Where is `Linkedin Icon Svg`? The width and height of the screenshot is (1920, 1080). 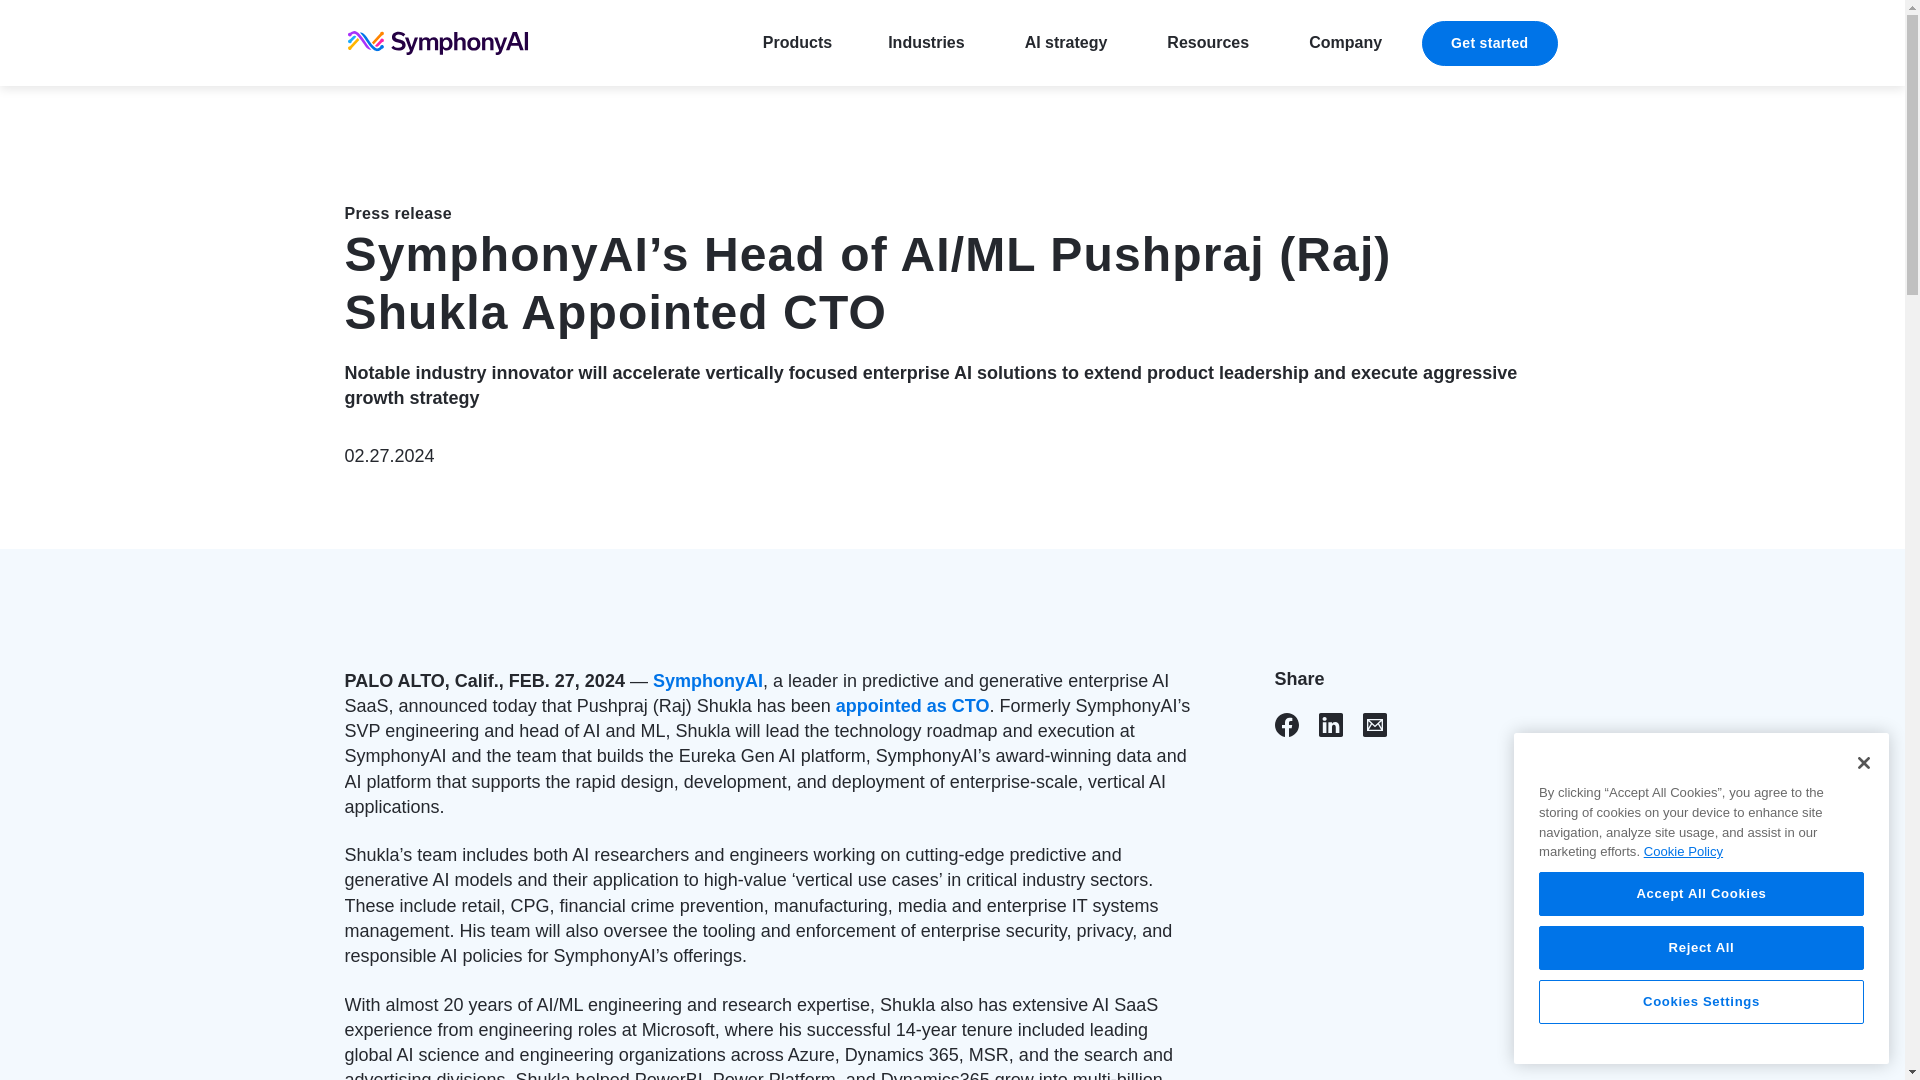 Linkedin Icon Svg is located at coordinates (1330, 724).